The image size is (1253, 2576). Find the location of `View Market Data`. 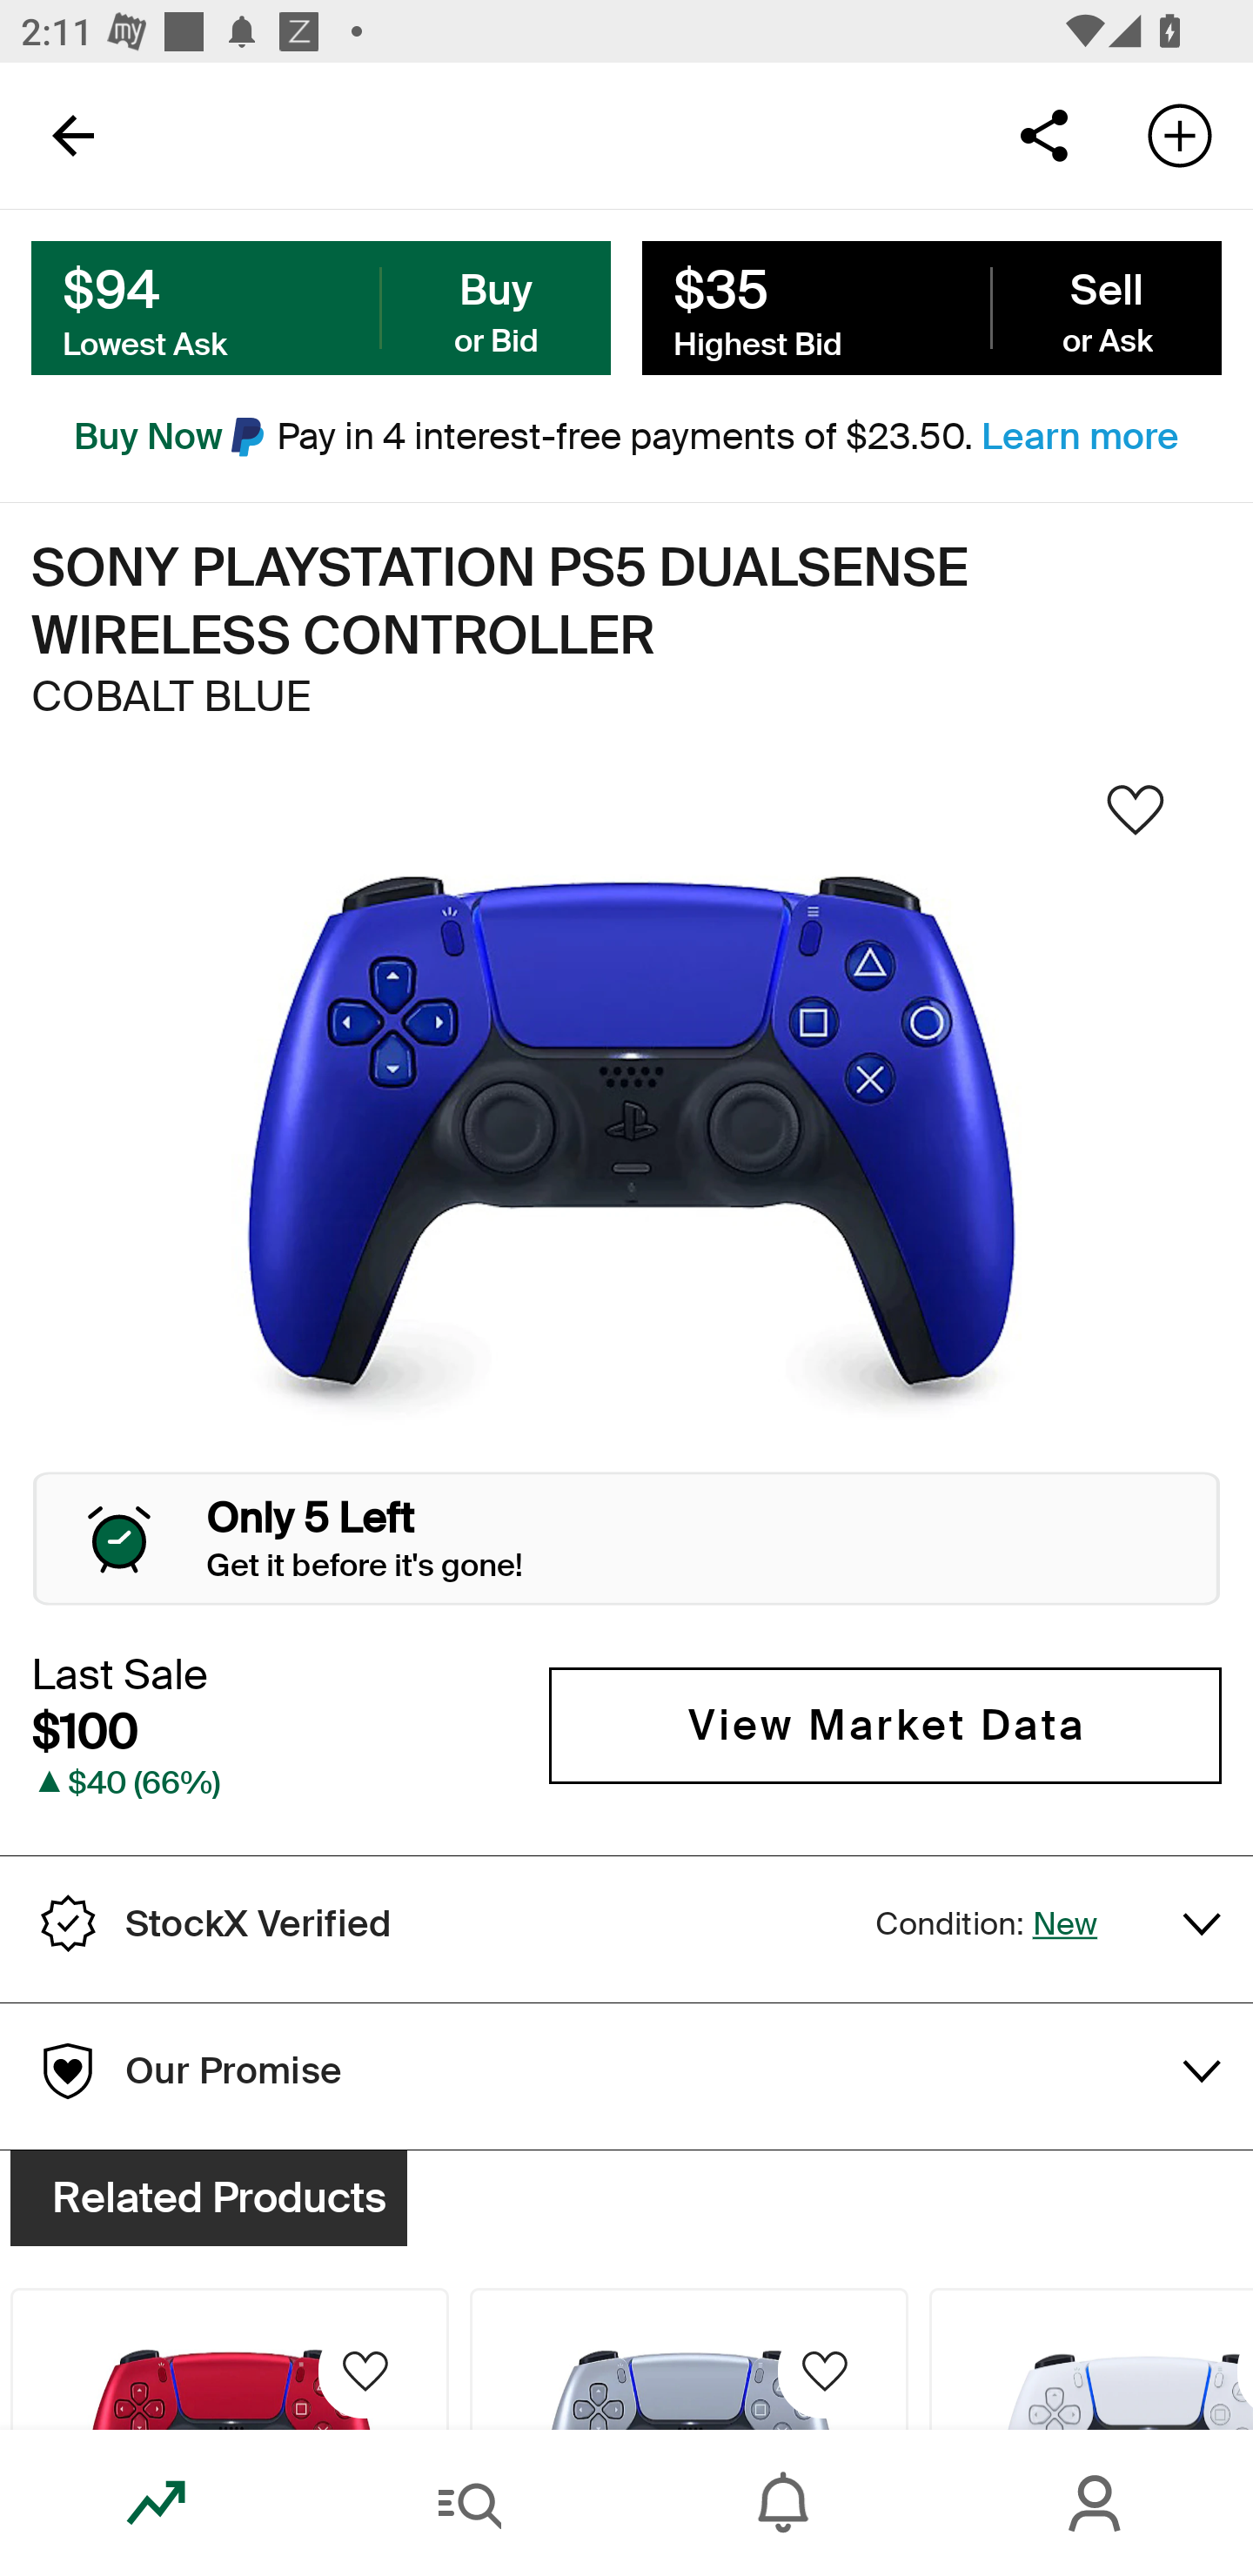

View Market Data is located at coordinates (885, 1726).